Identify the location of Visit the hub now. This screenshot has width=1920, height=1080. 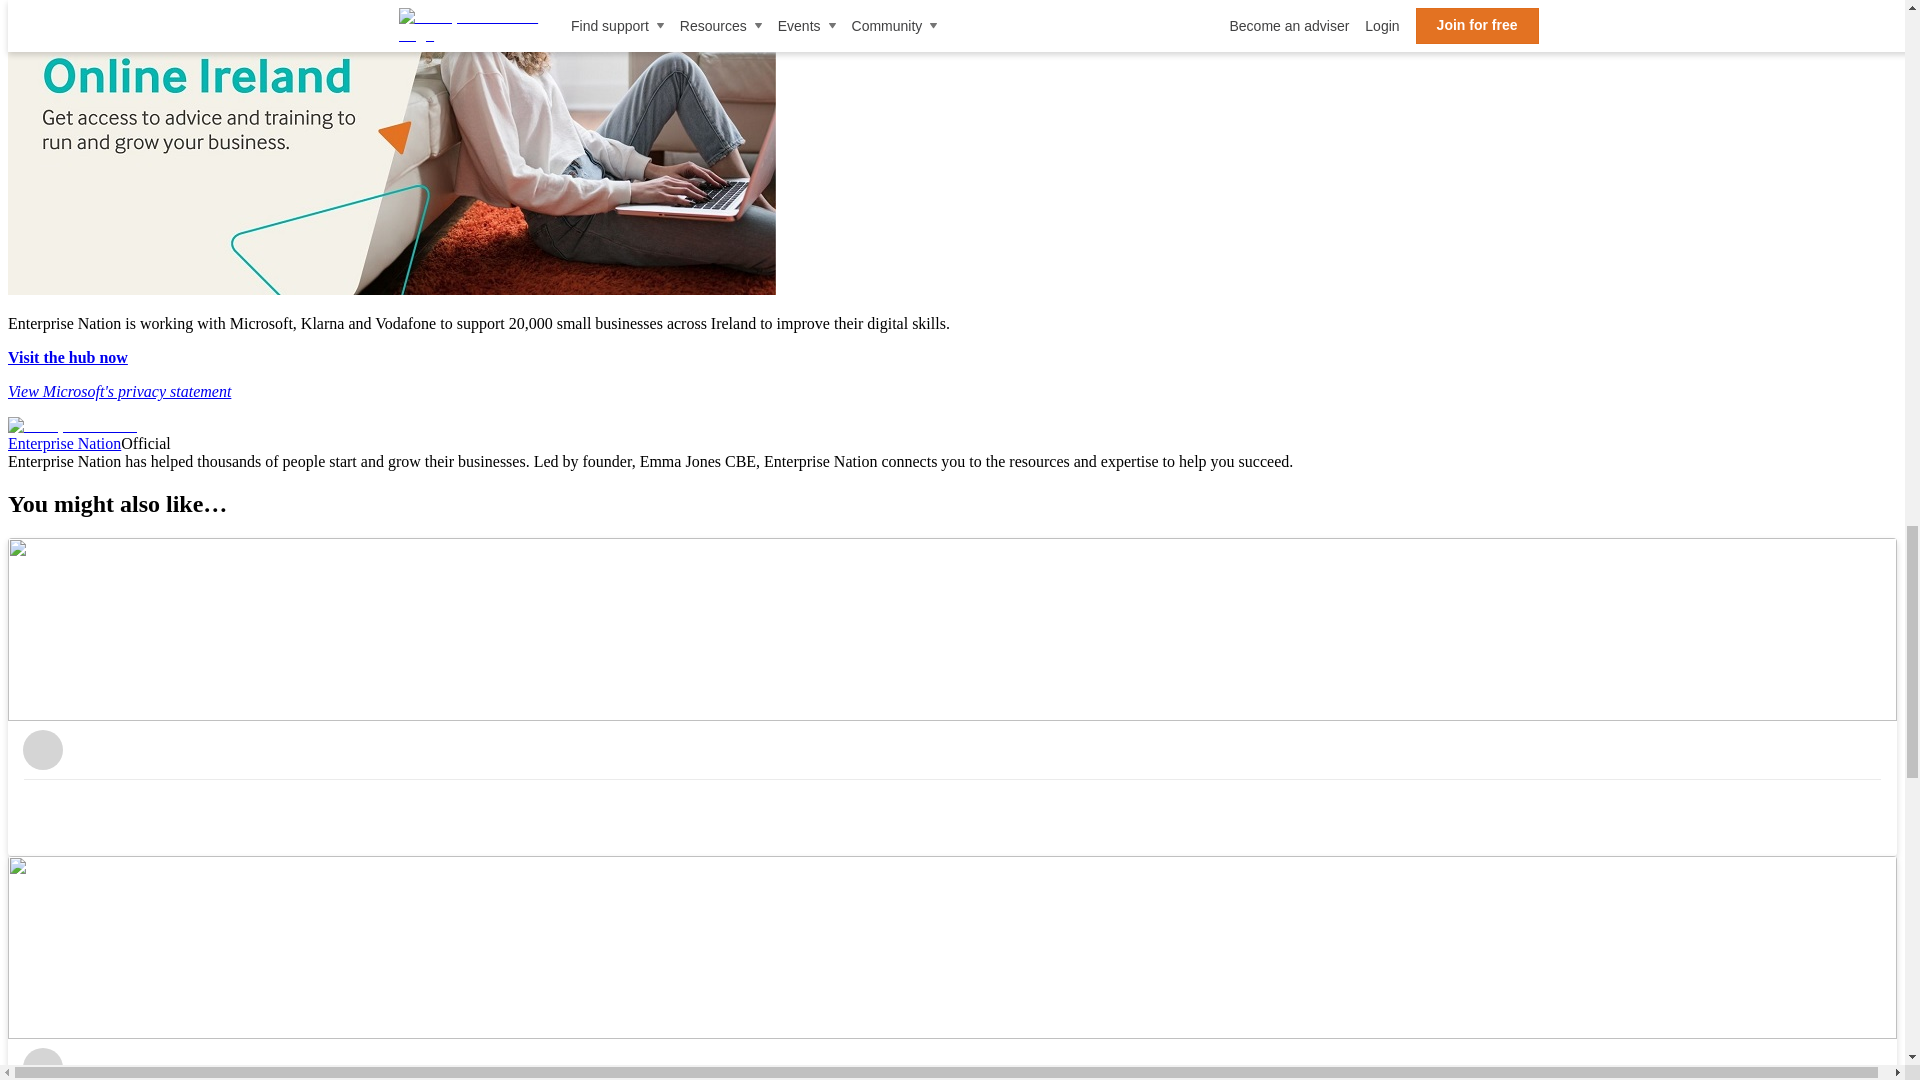
(68, 357).